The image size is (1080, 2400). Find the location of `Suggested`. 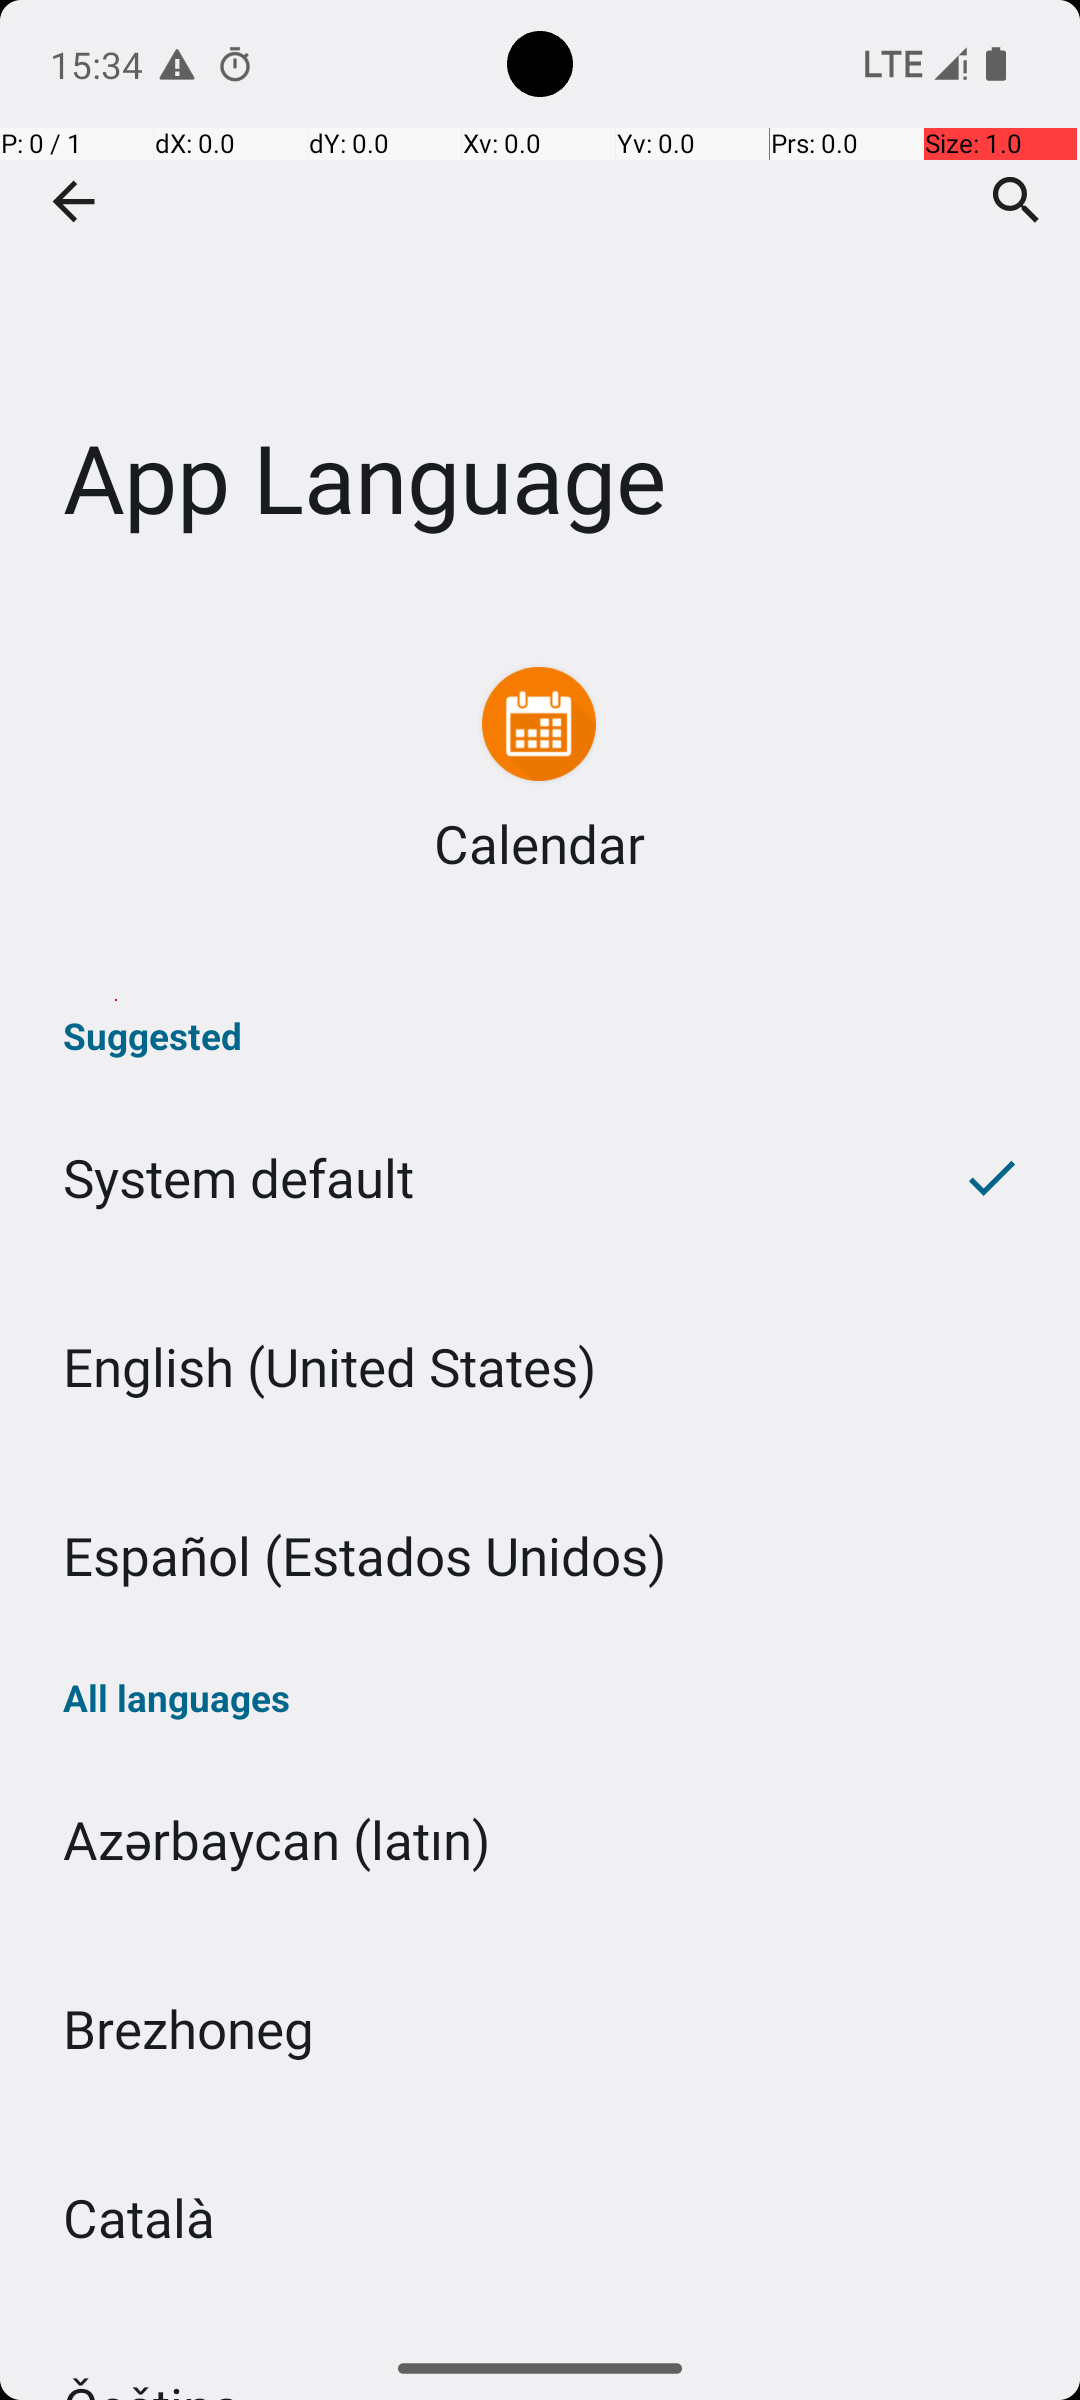

Suggested is located at coordinates (540, 1036).